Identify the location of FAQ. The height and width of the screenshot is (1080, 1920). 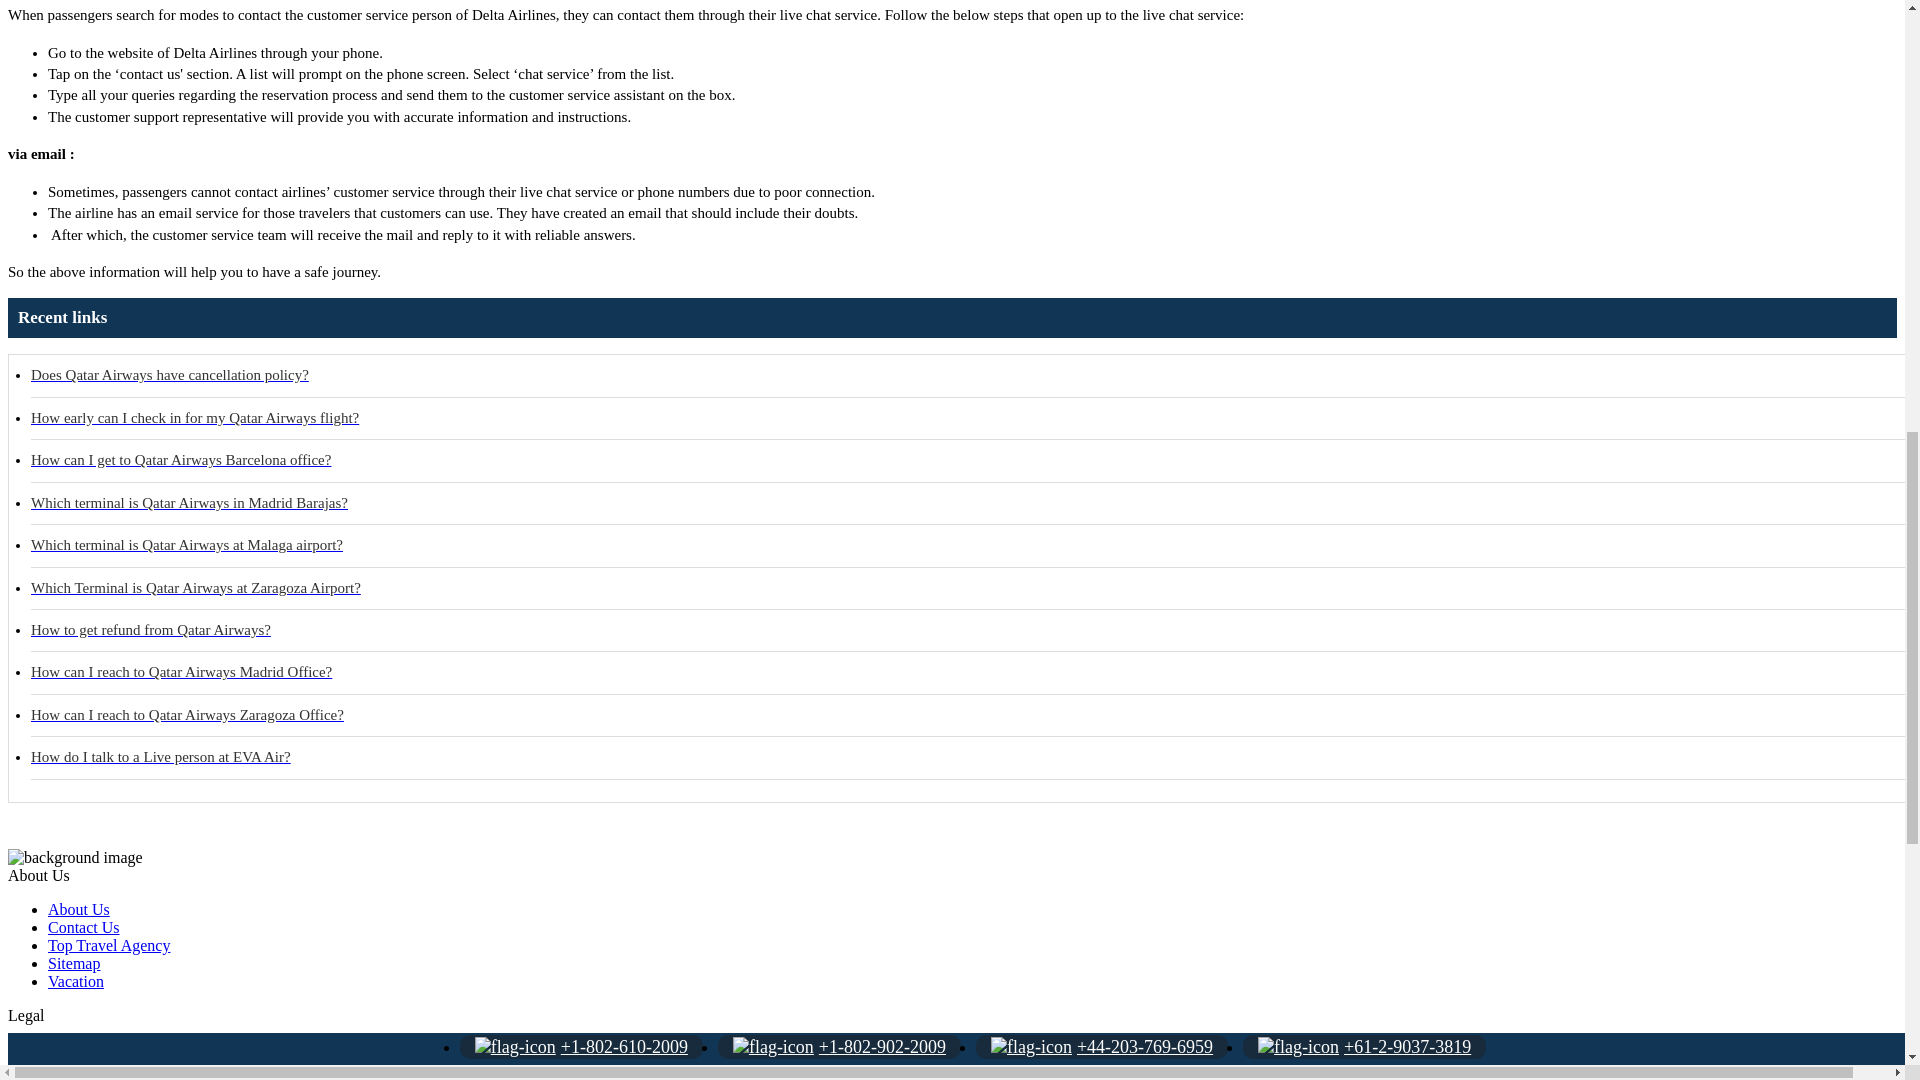
(63, 1050).